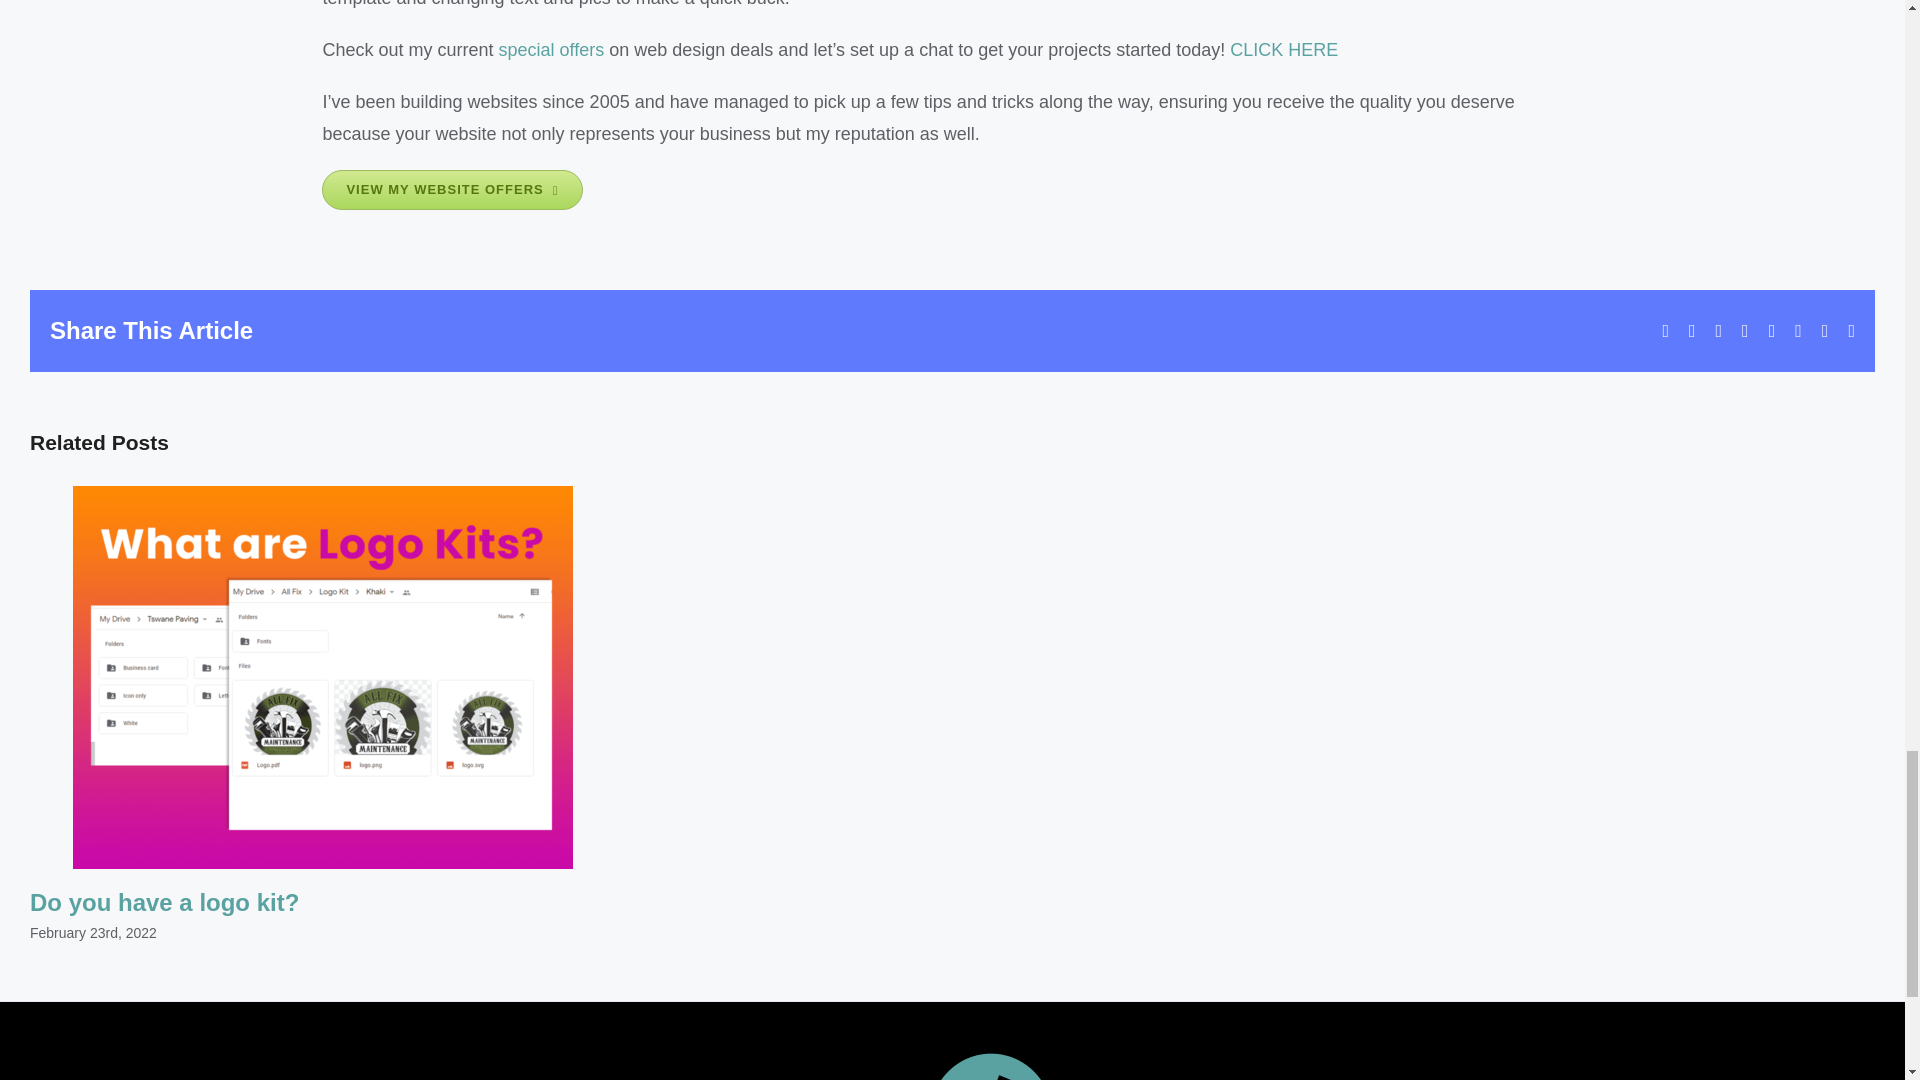 This screenshot has height=1080, width=1920. What do you see at coordinates (164, 902) in the screenshot?
I see `Do you have a logo kit?` at bounding box center [164, 902].